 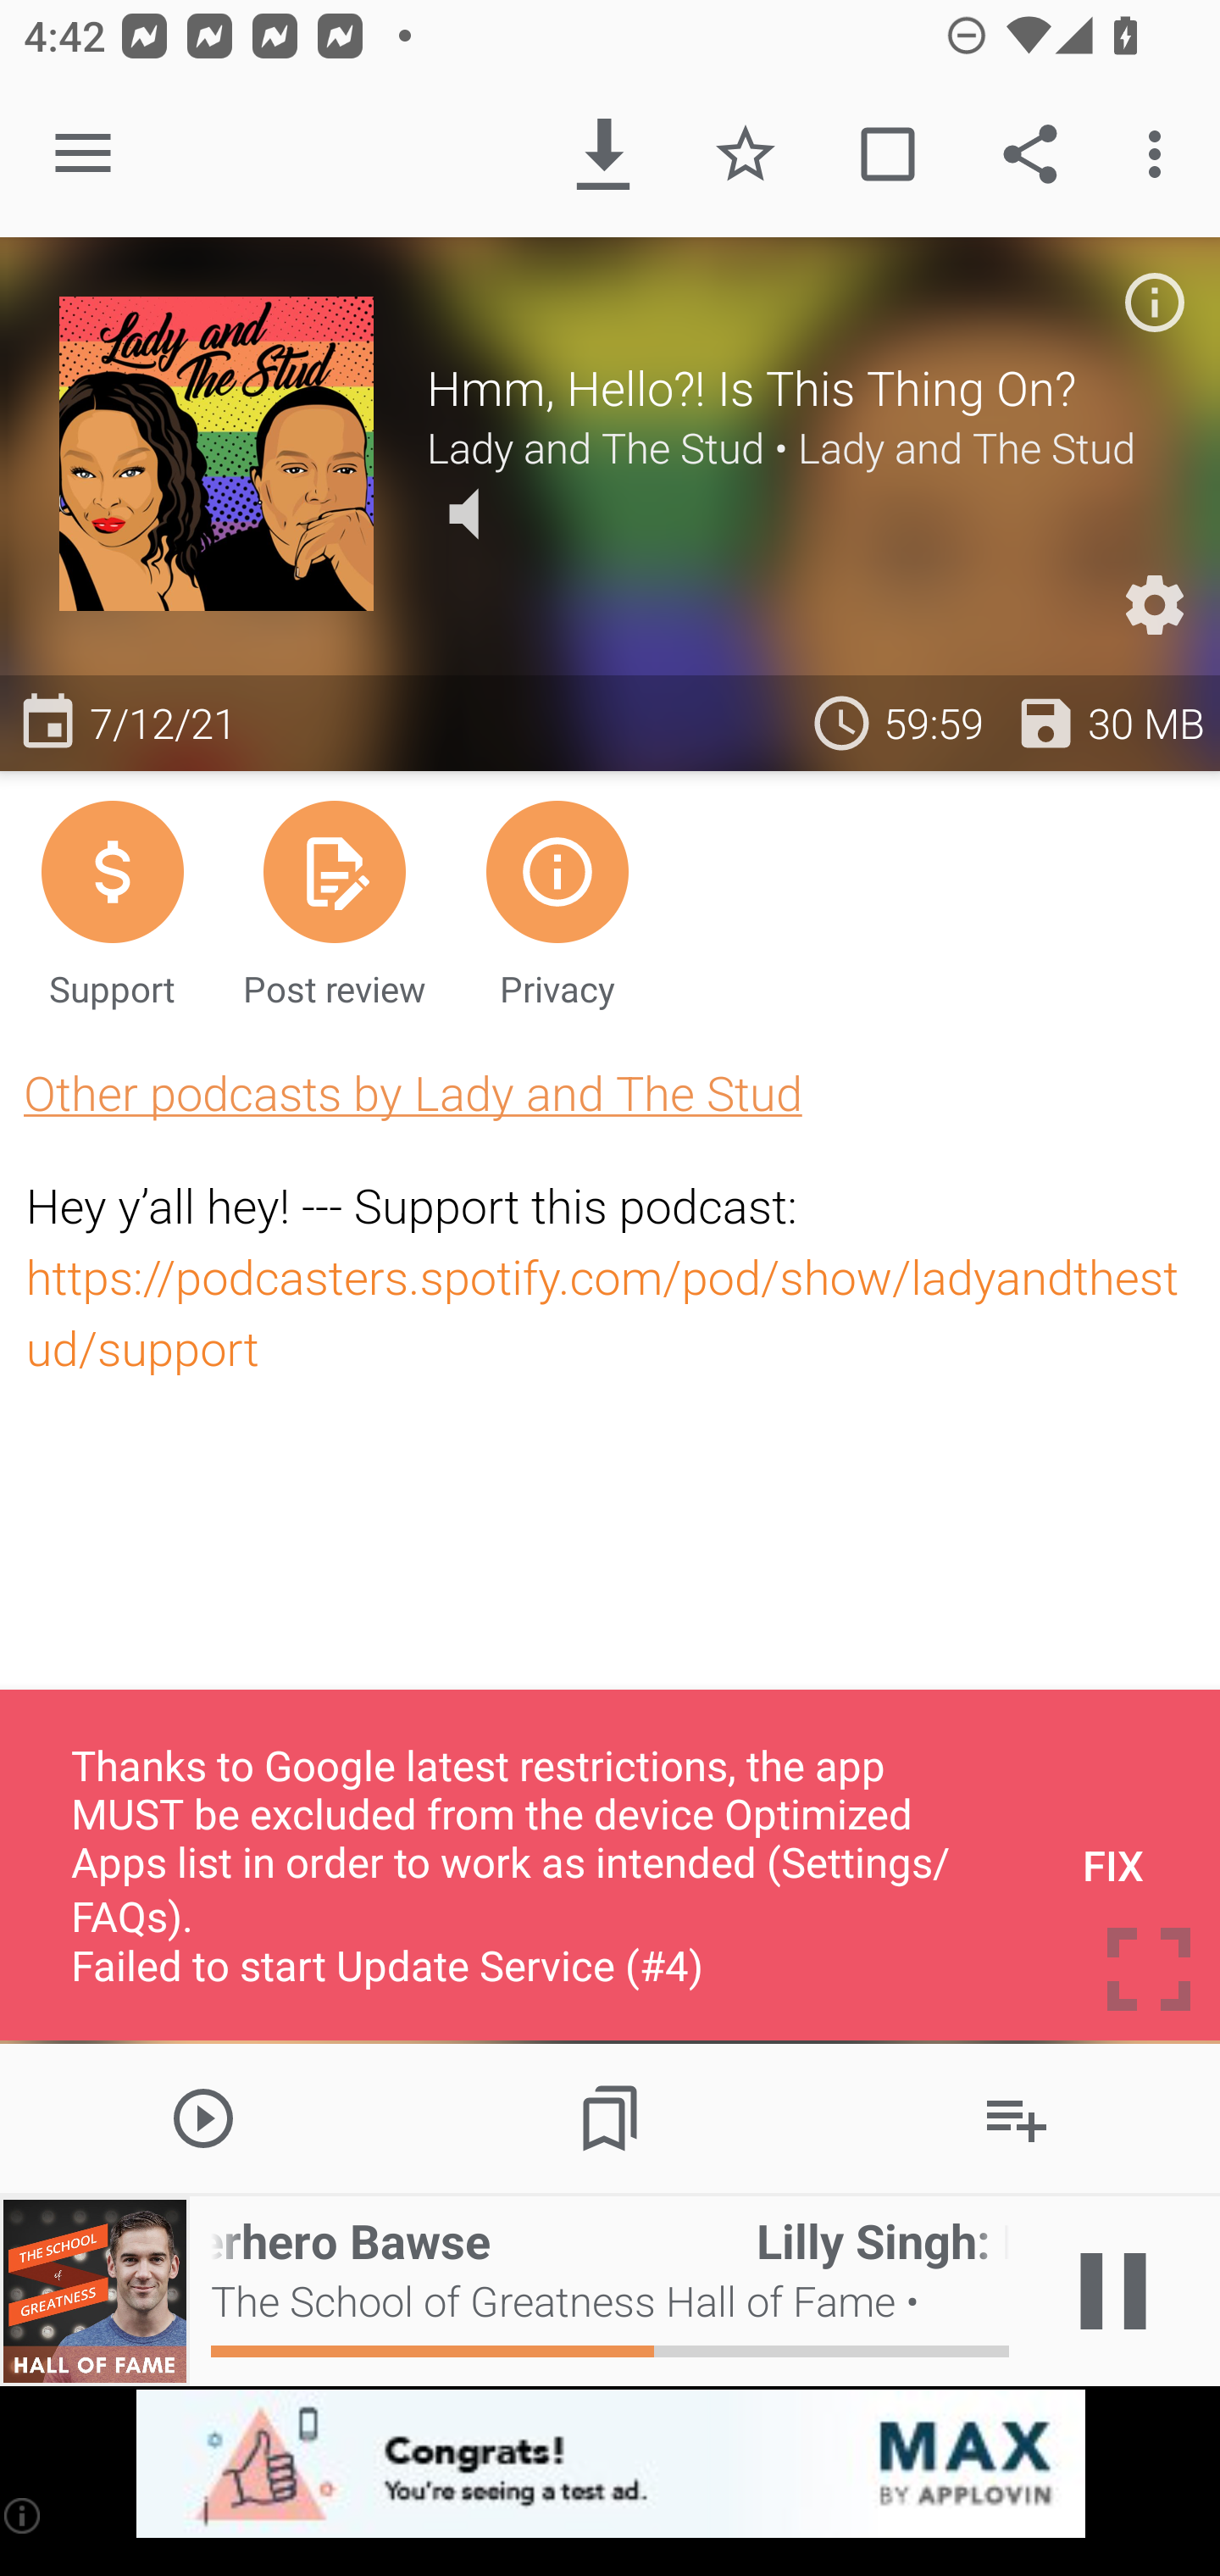 I want to click on FIX, so click(x=1113, y=1864).